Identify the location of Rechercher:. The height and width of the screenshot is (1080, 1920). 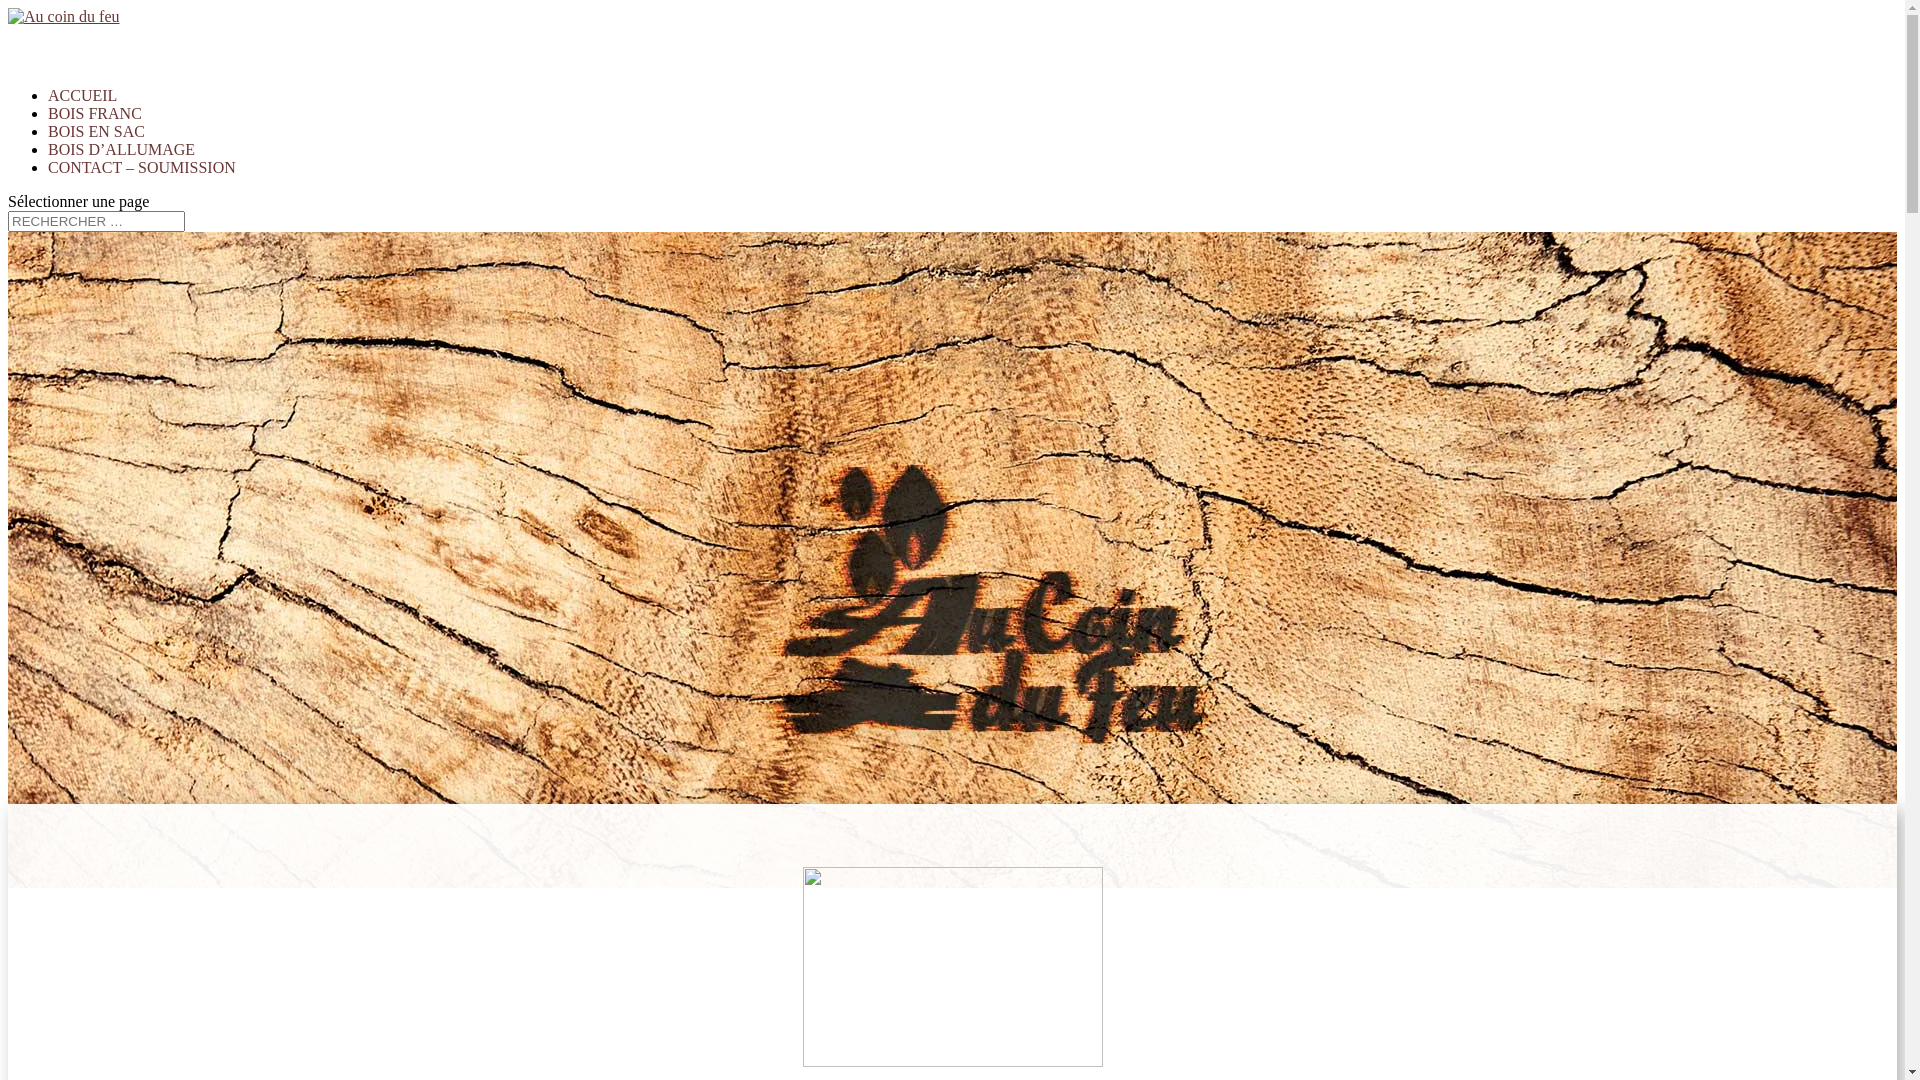
(96, 222).